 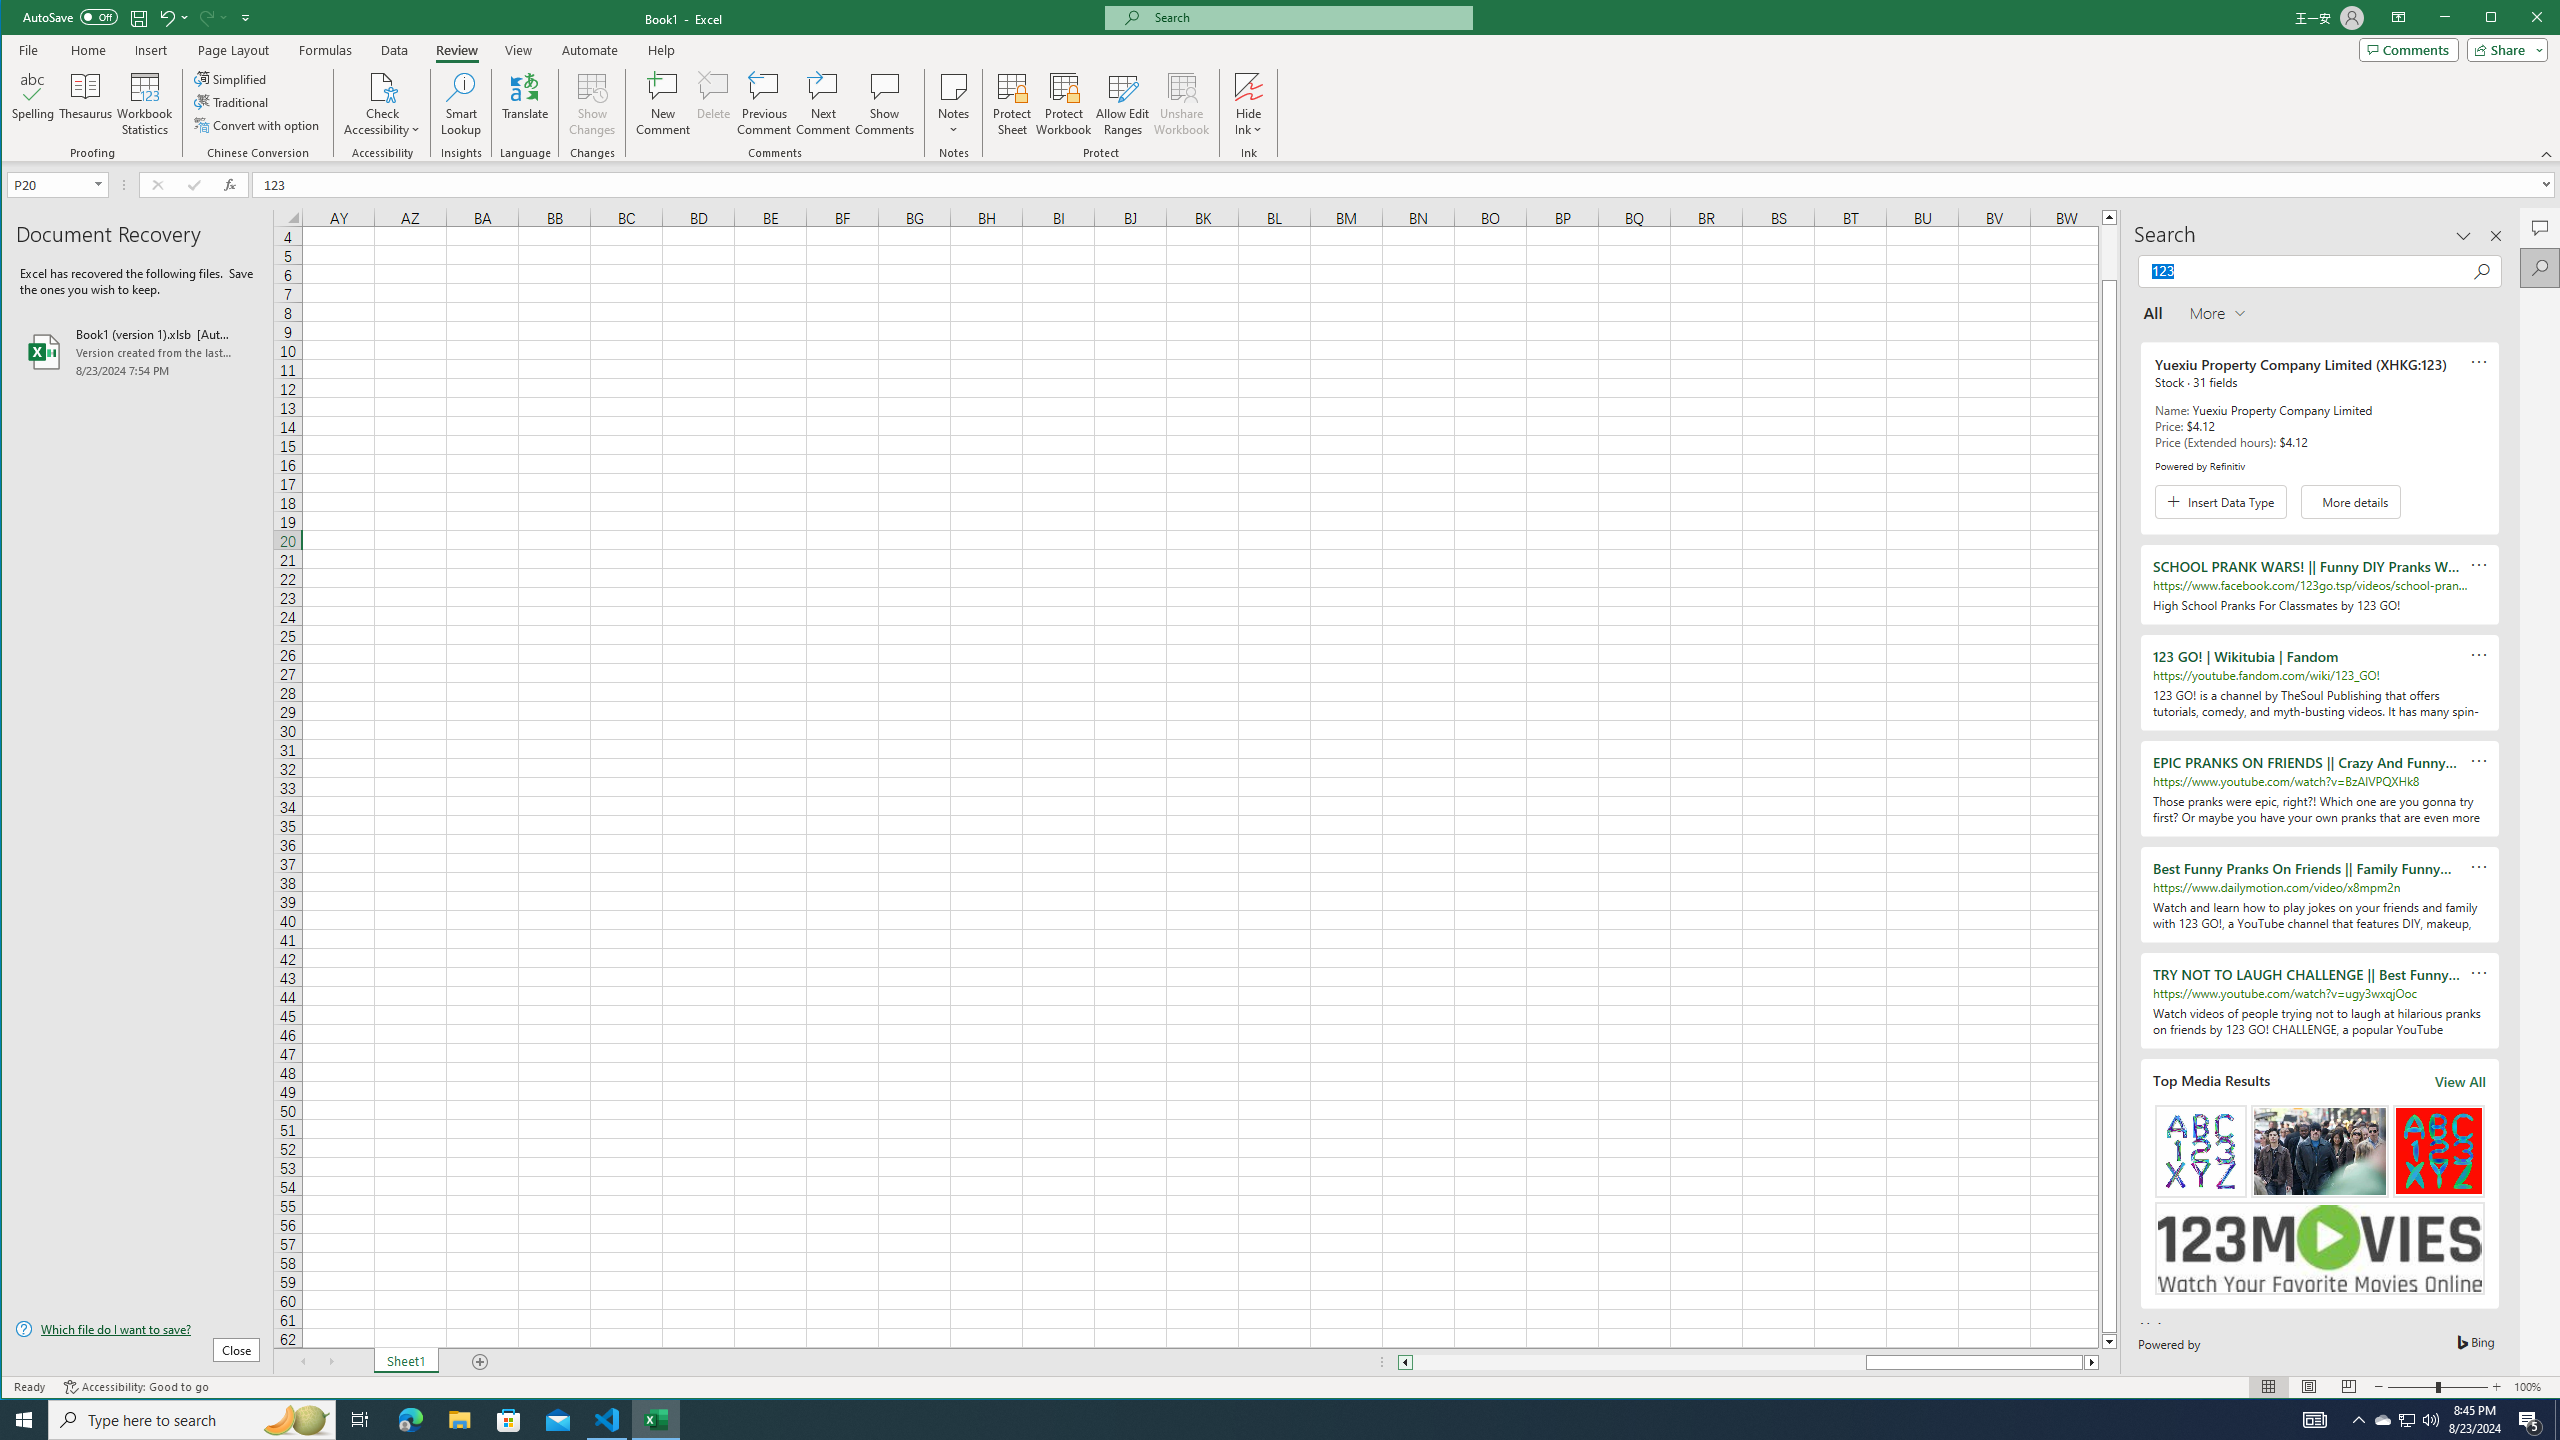 What do you see at coordinates (524, 104) in the screenshot?
I see `Translate` at bounding box center [524, 104].